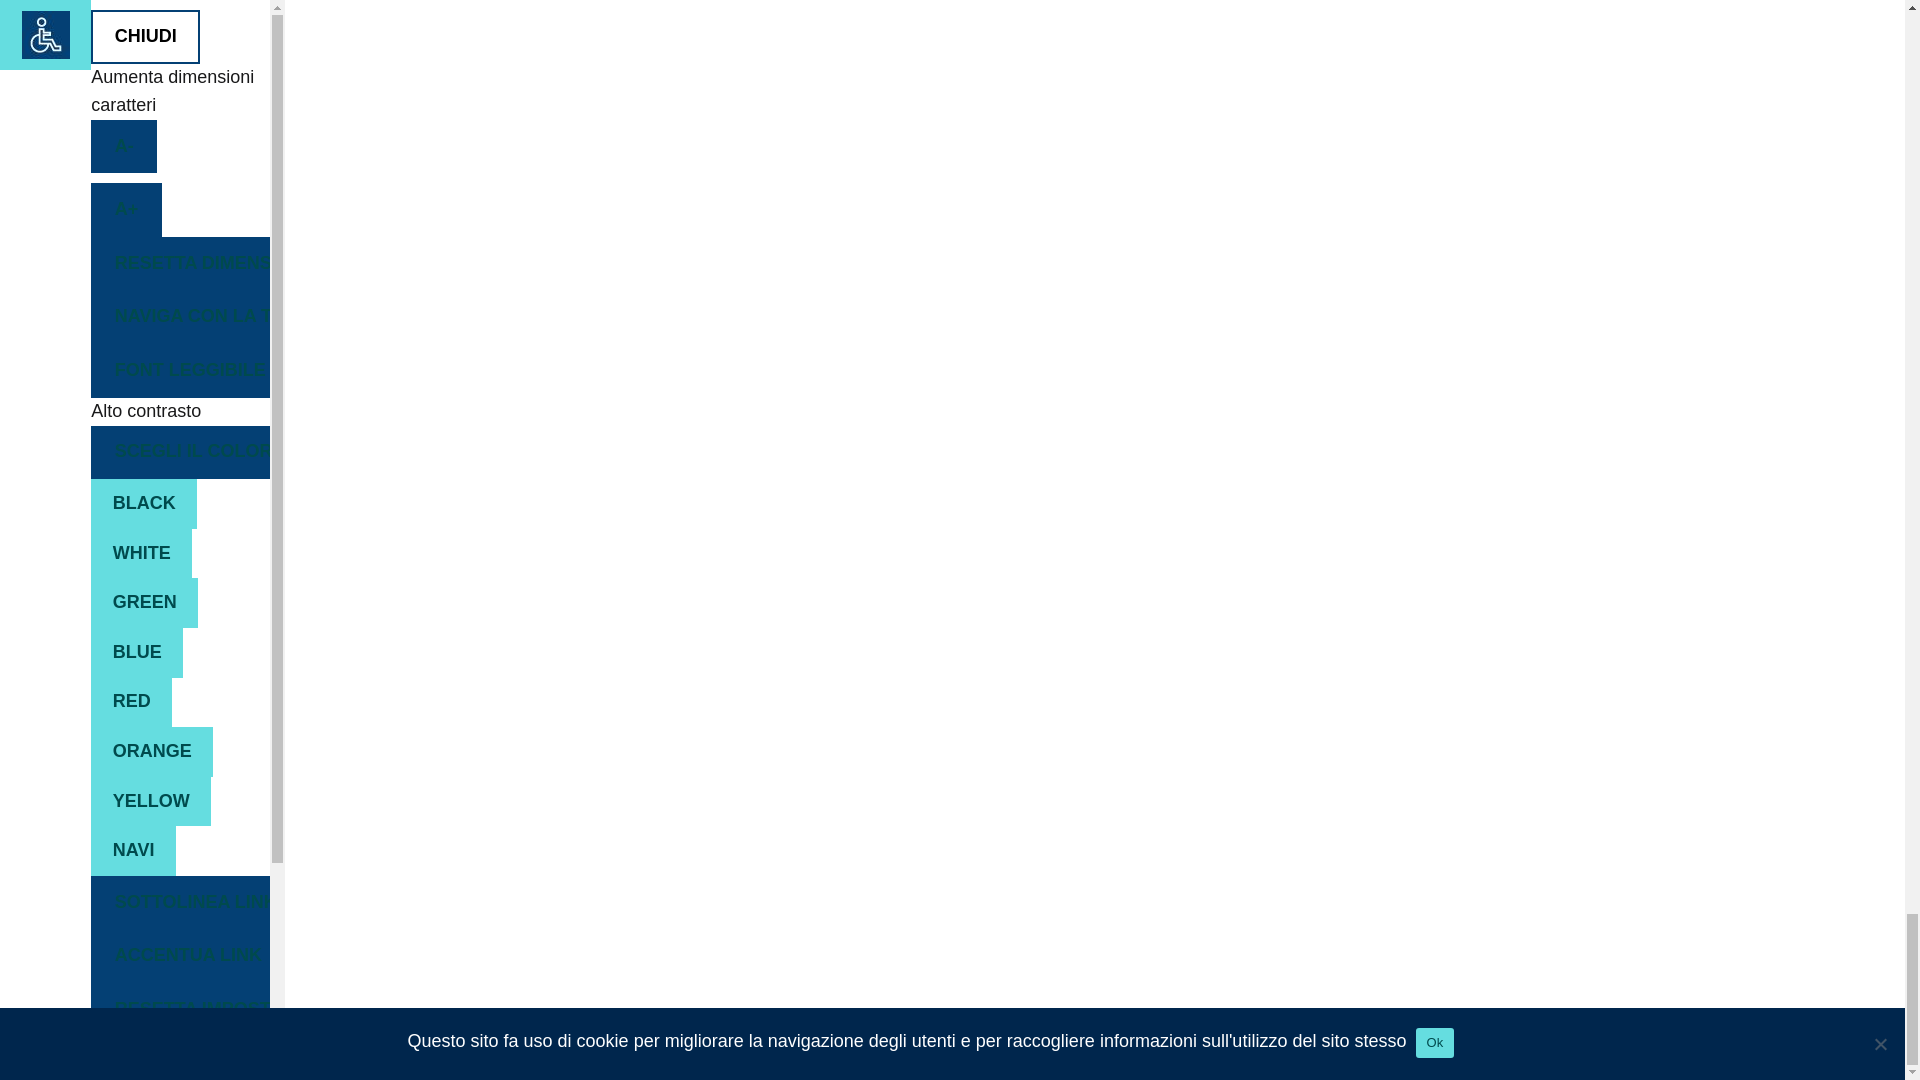 The image size is (1920, 1080). Describe the element at coordinates (180, 371) in the screenshot. I see `Font leggibile` at that location.